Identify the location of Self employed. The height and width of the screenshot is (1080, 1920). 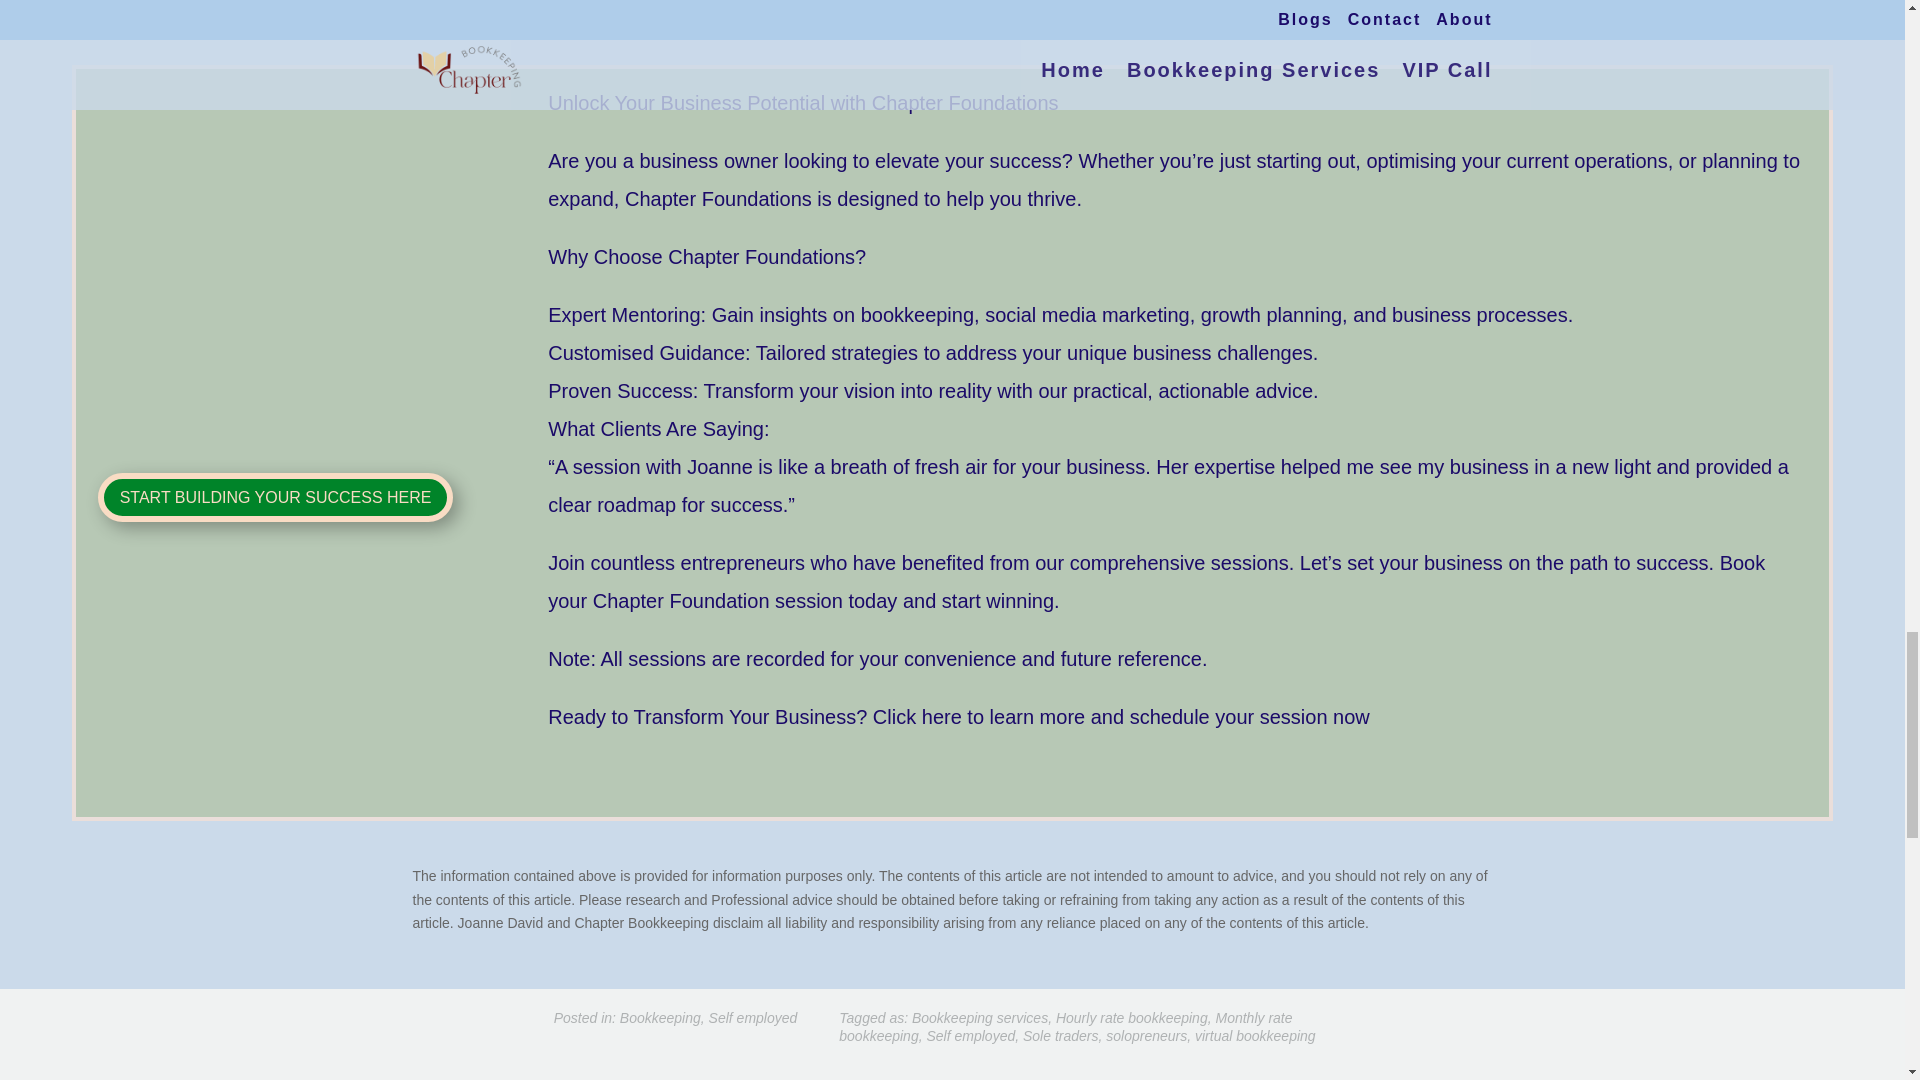
(970, 1036).